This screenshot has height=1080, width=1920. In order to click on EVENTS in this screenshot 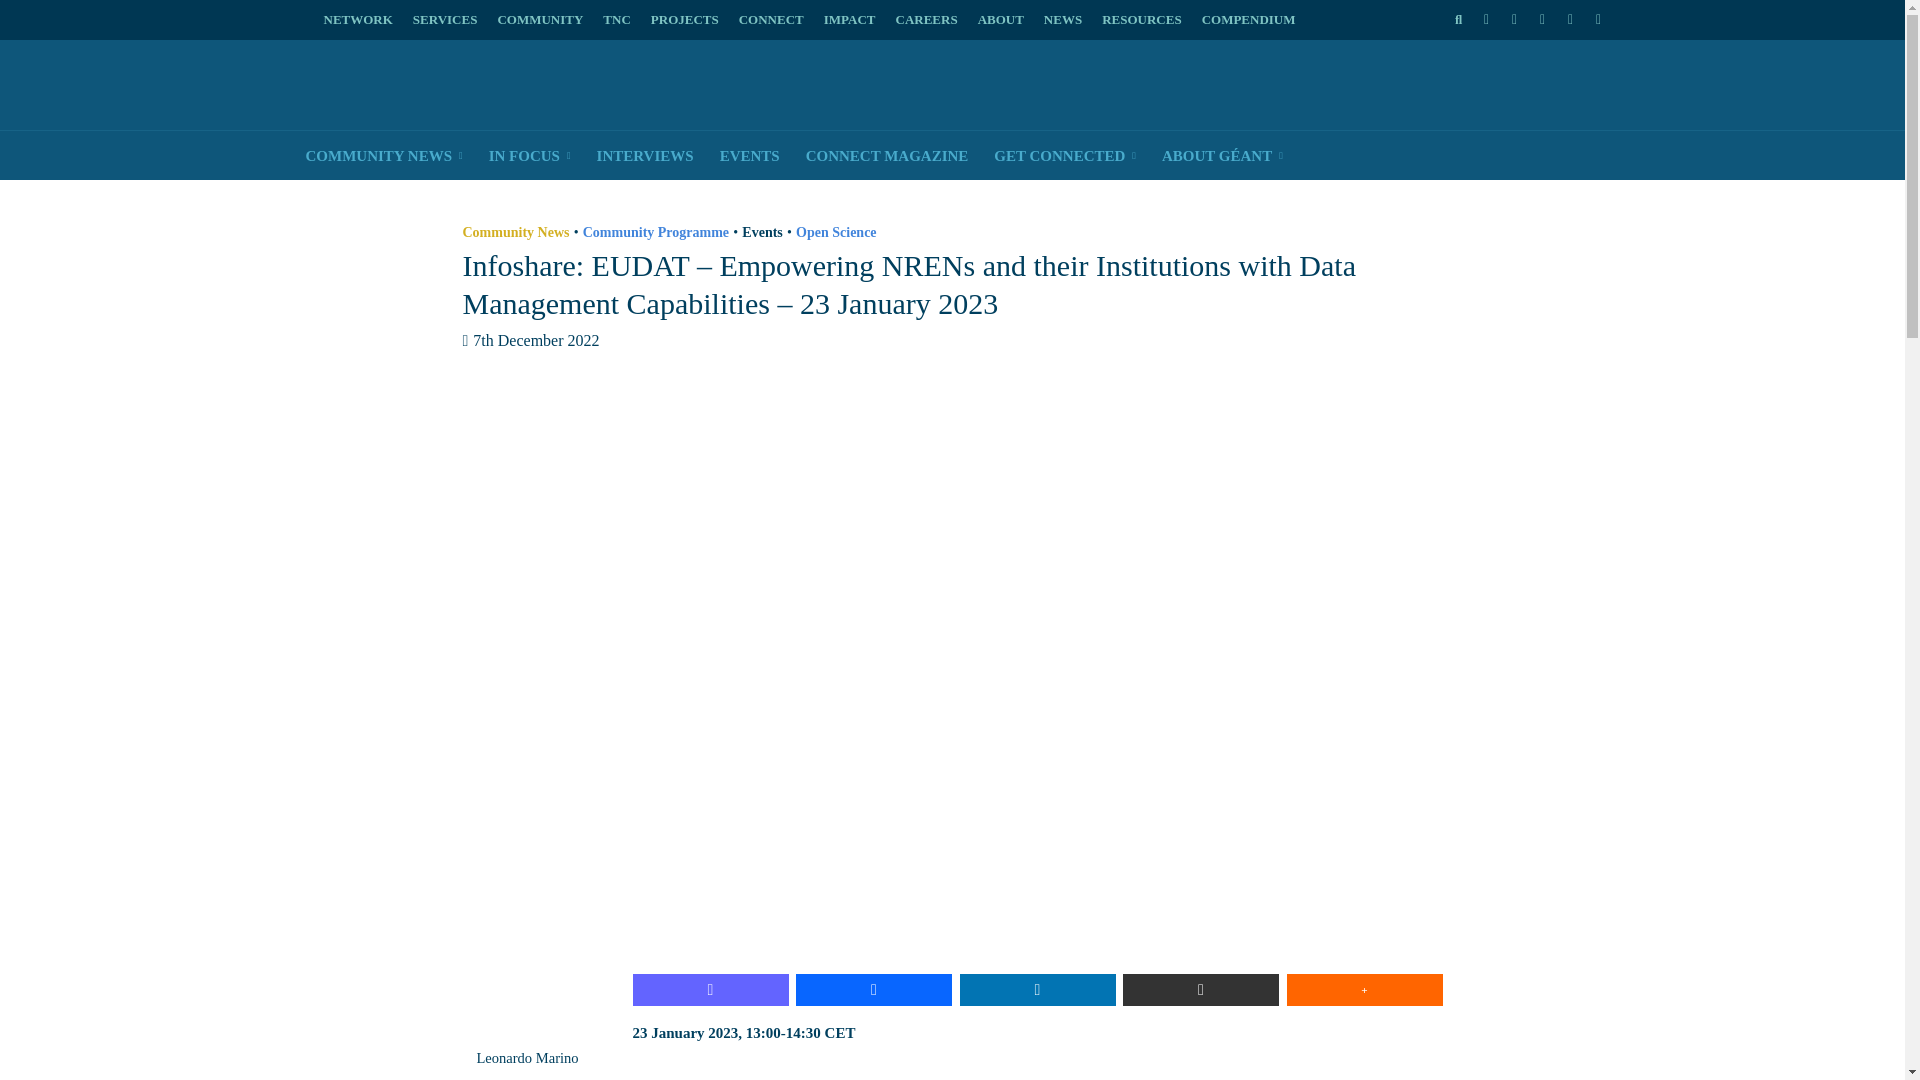, I will do `click(749, 156)`.